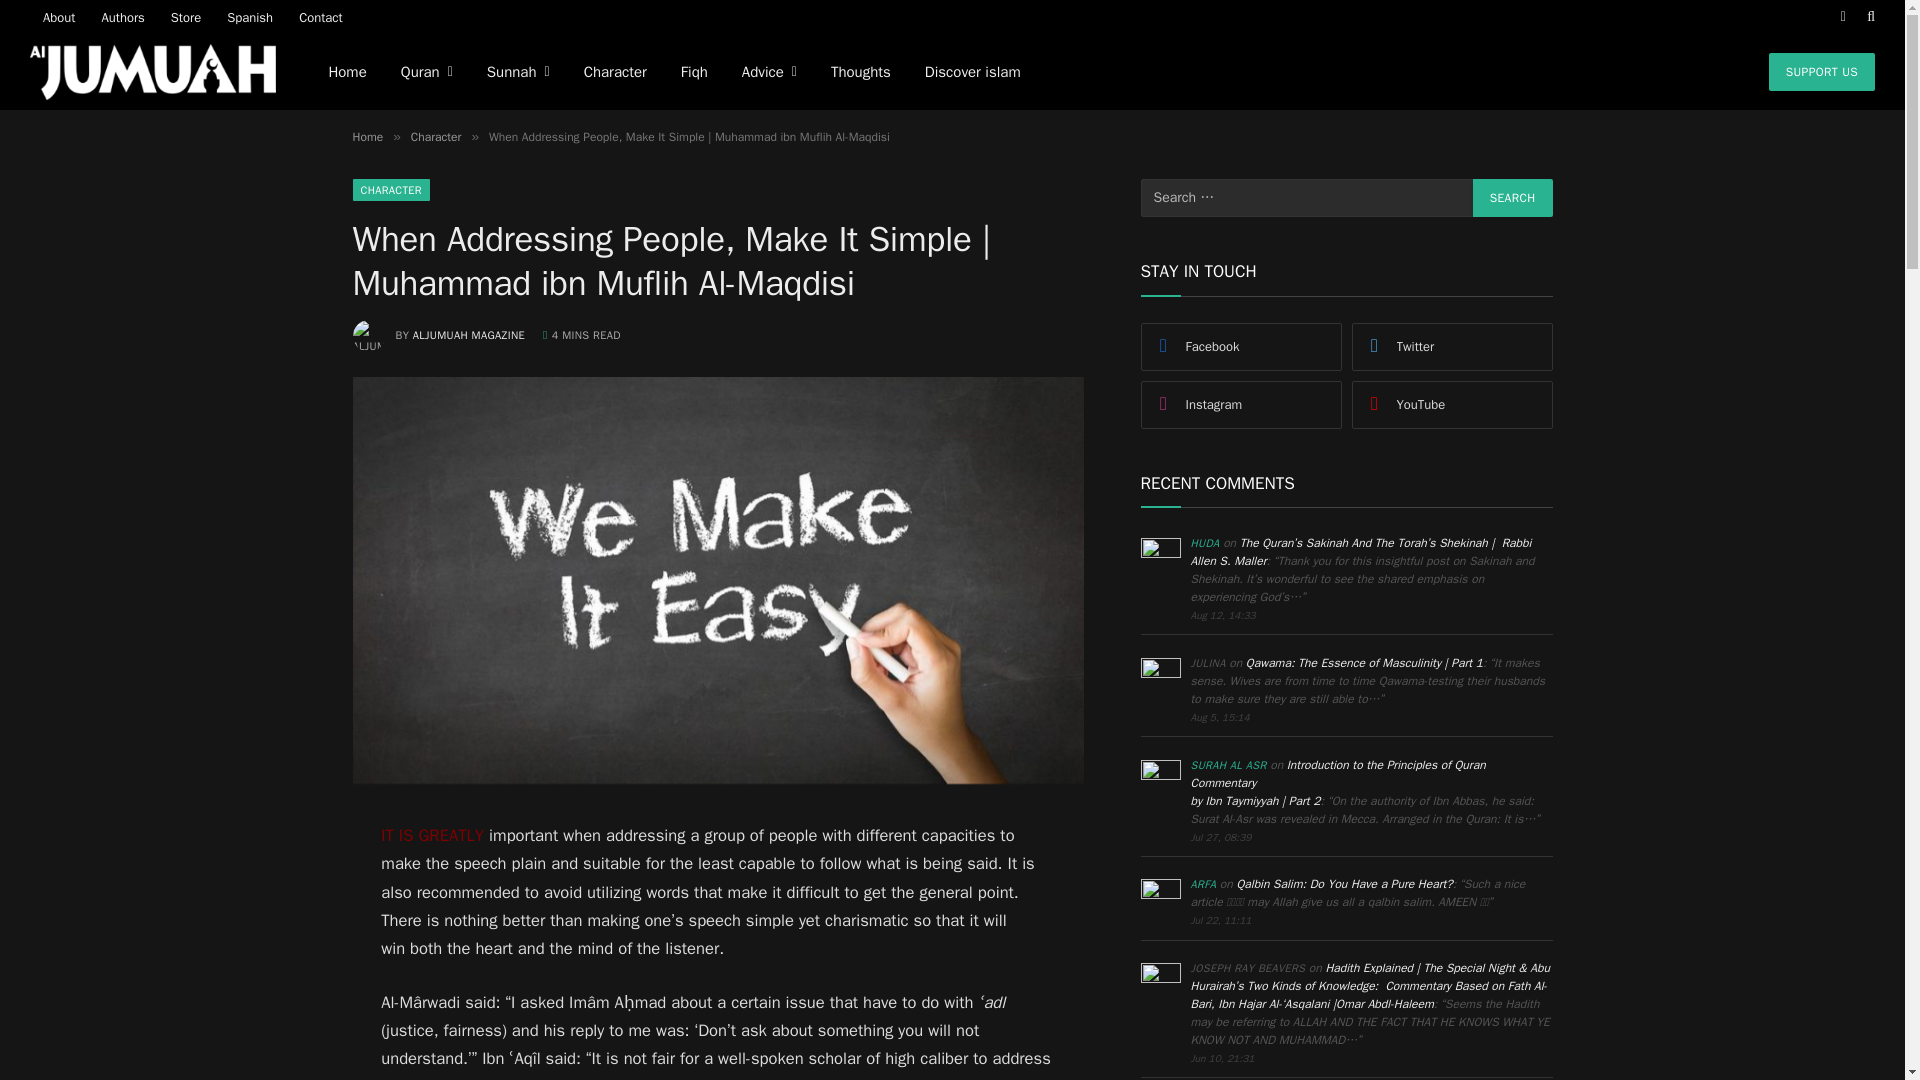  Describe the element at coordinates (185, 16) in the screenshot. I see `Store` at that location.